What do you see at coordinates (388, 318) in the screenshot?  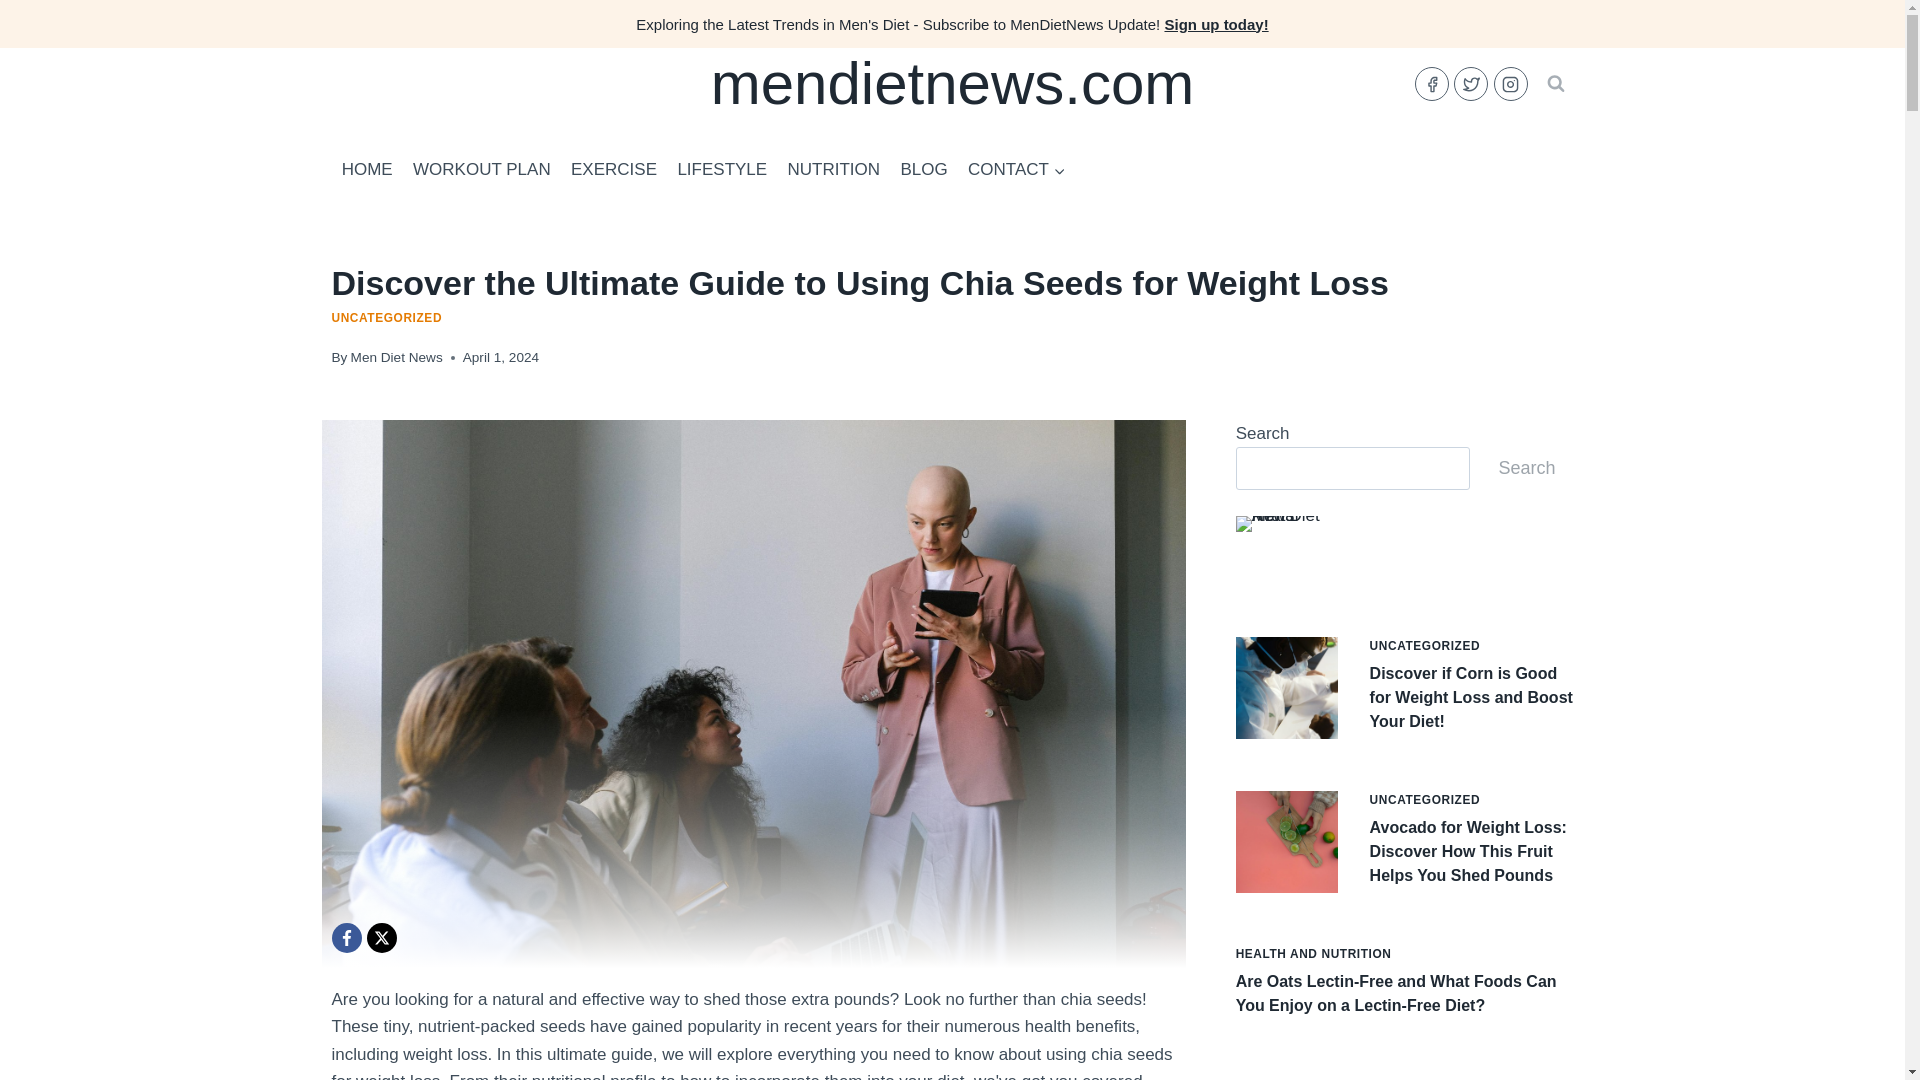 I see `UNCATEGORIZED` at bounding box center [388, 318].